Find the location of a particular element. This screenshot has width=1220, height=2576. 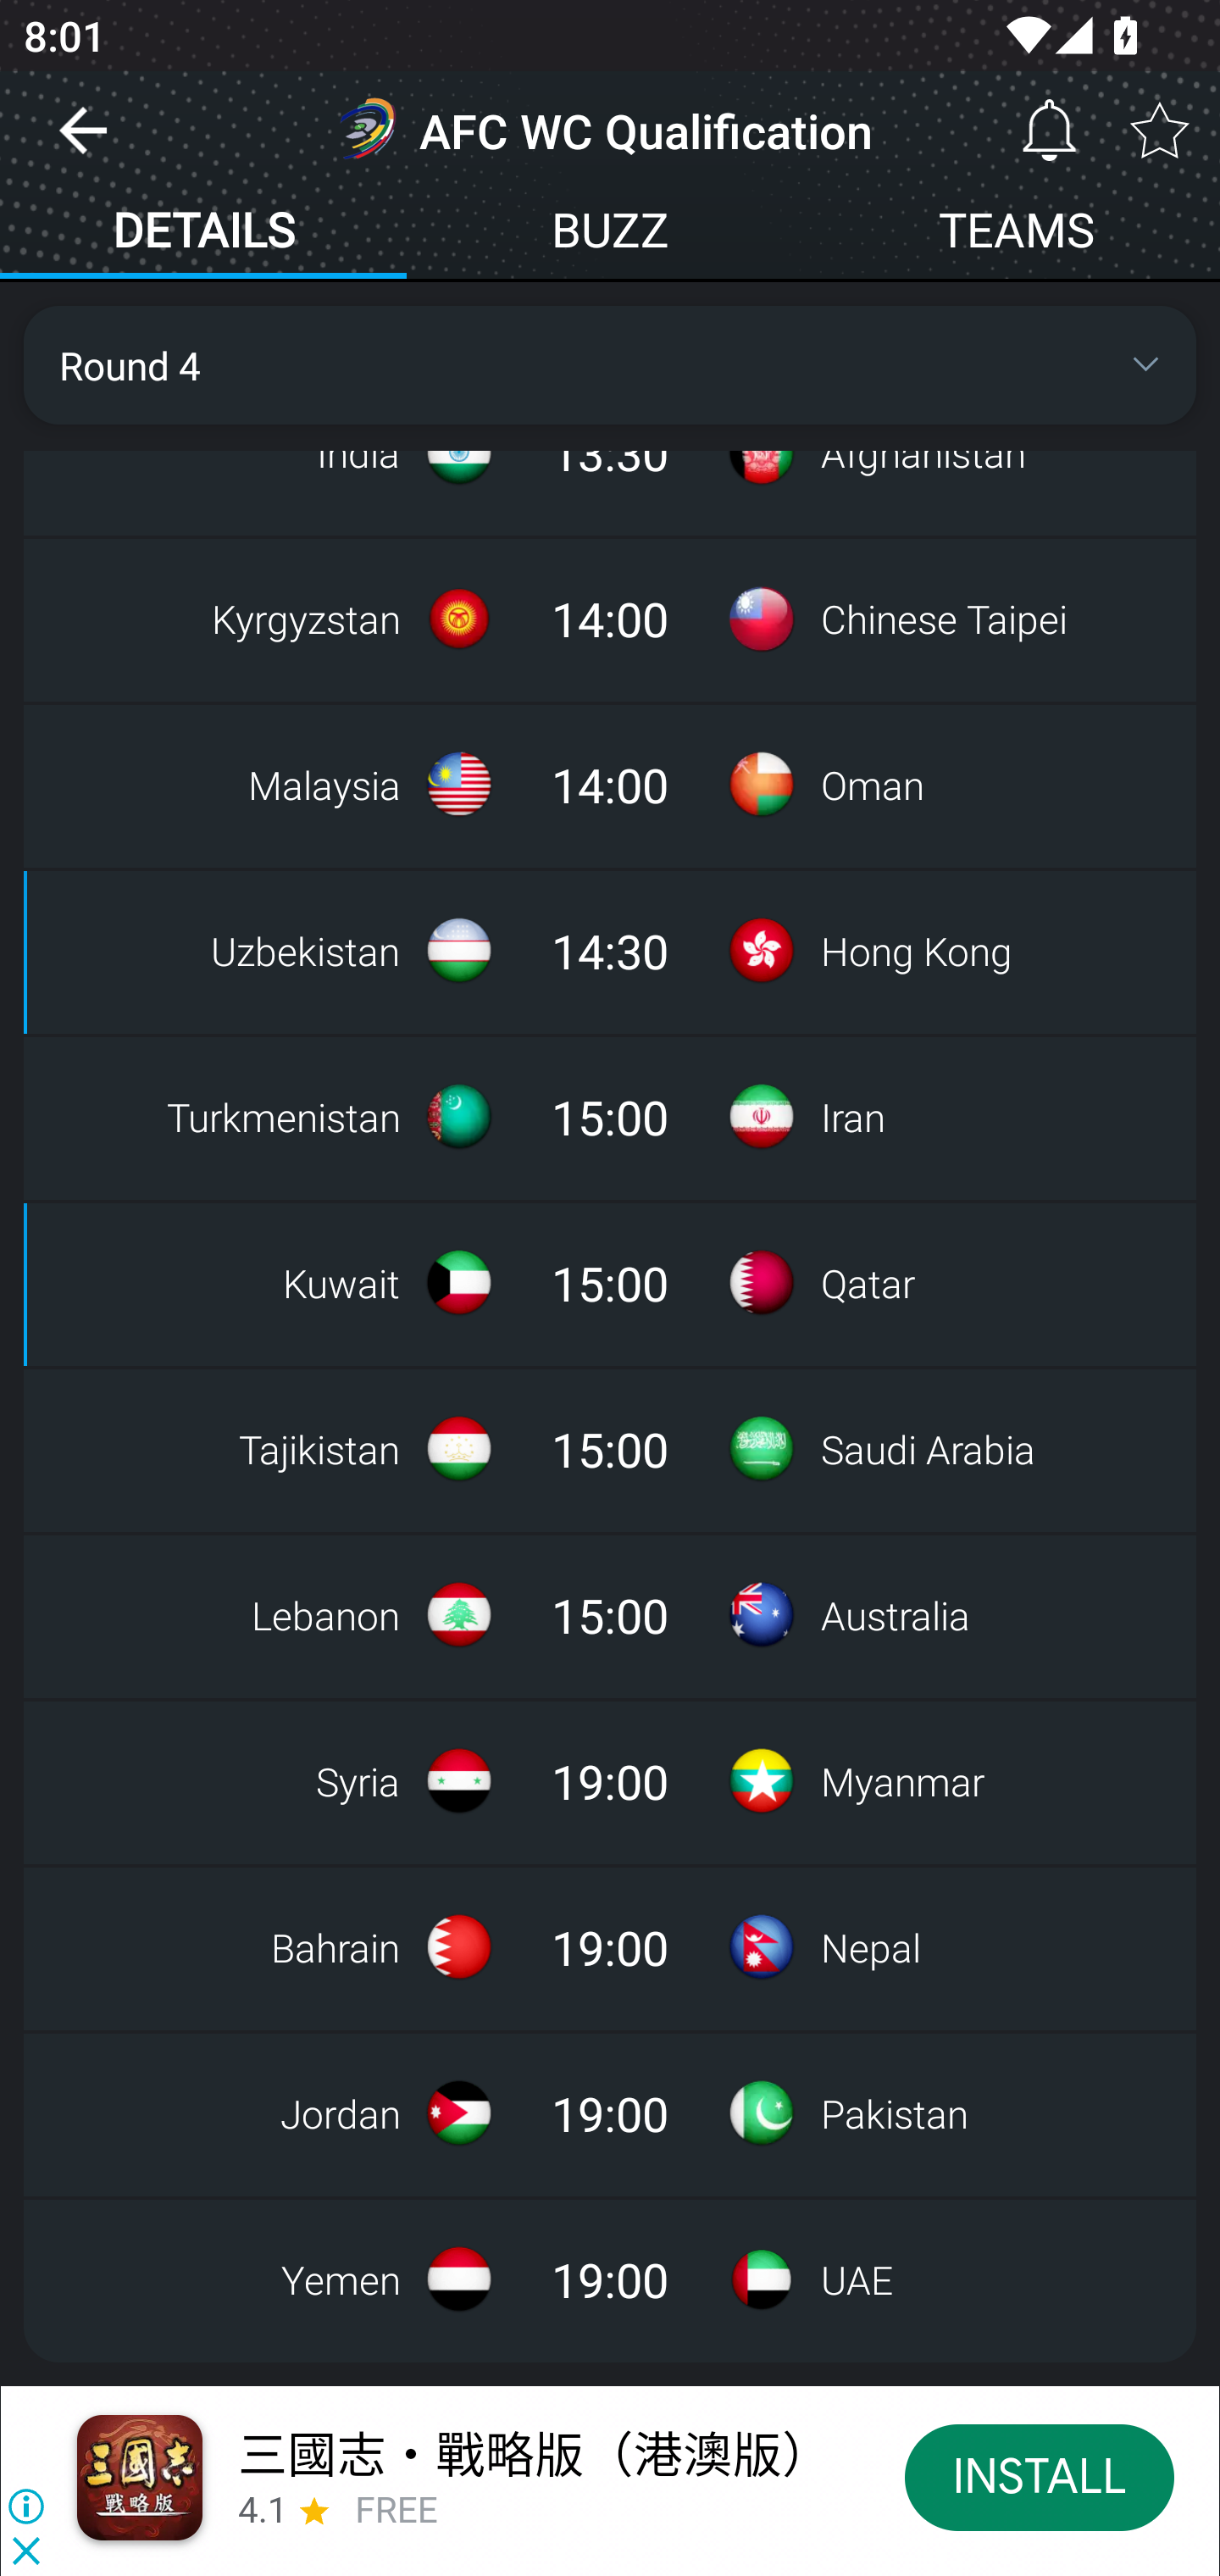

Bahrain 19:00 Nepal is located at coordinates (610, 1947).